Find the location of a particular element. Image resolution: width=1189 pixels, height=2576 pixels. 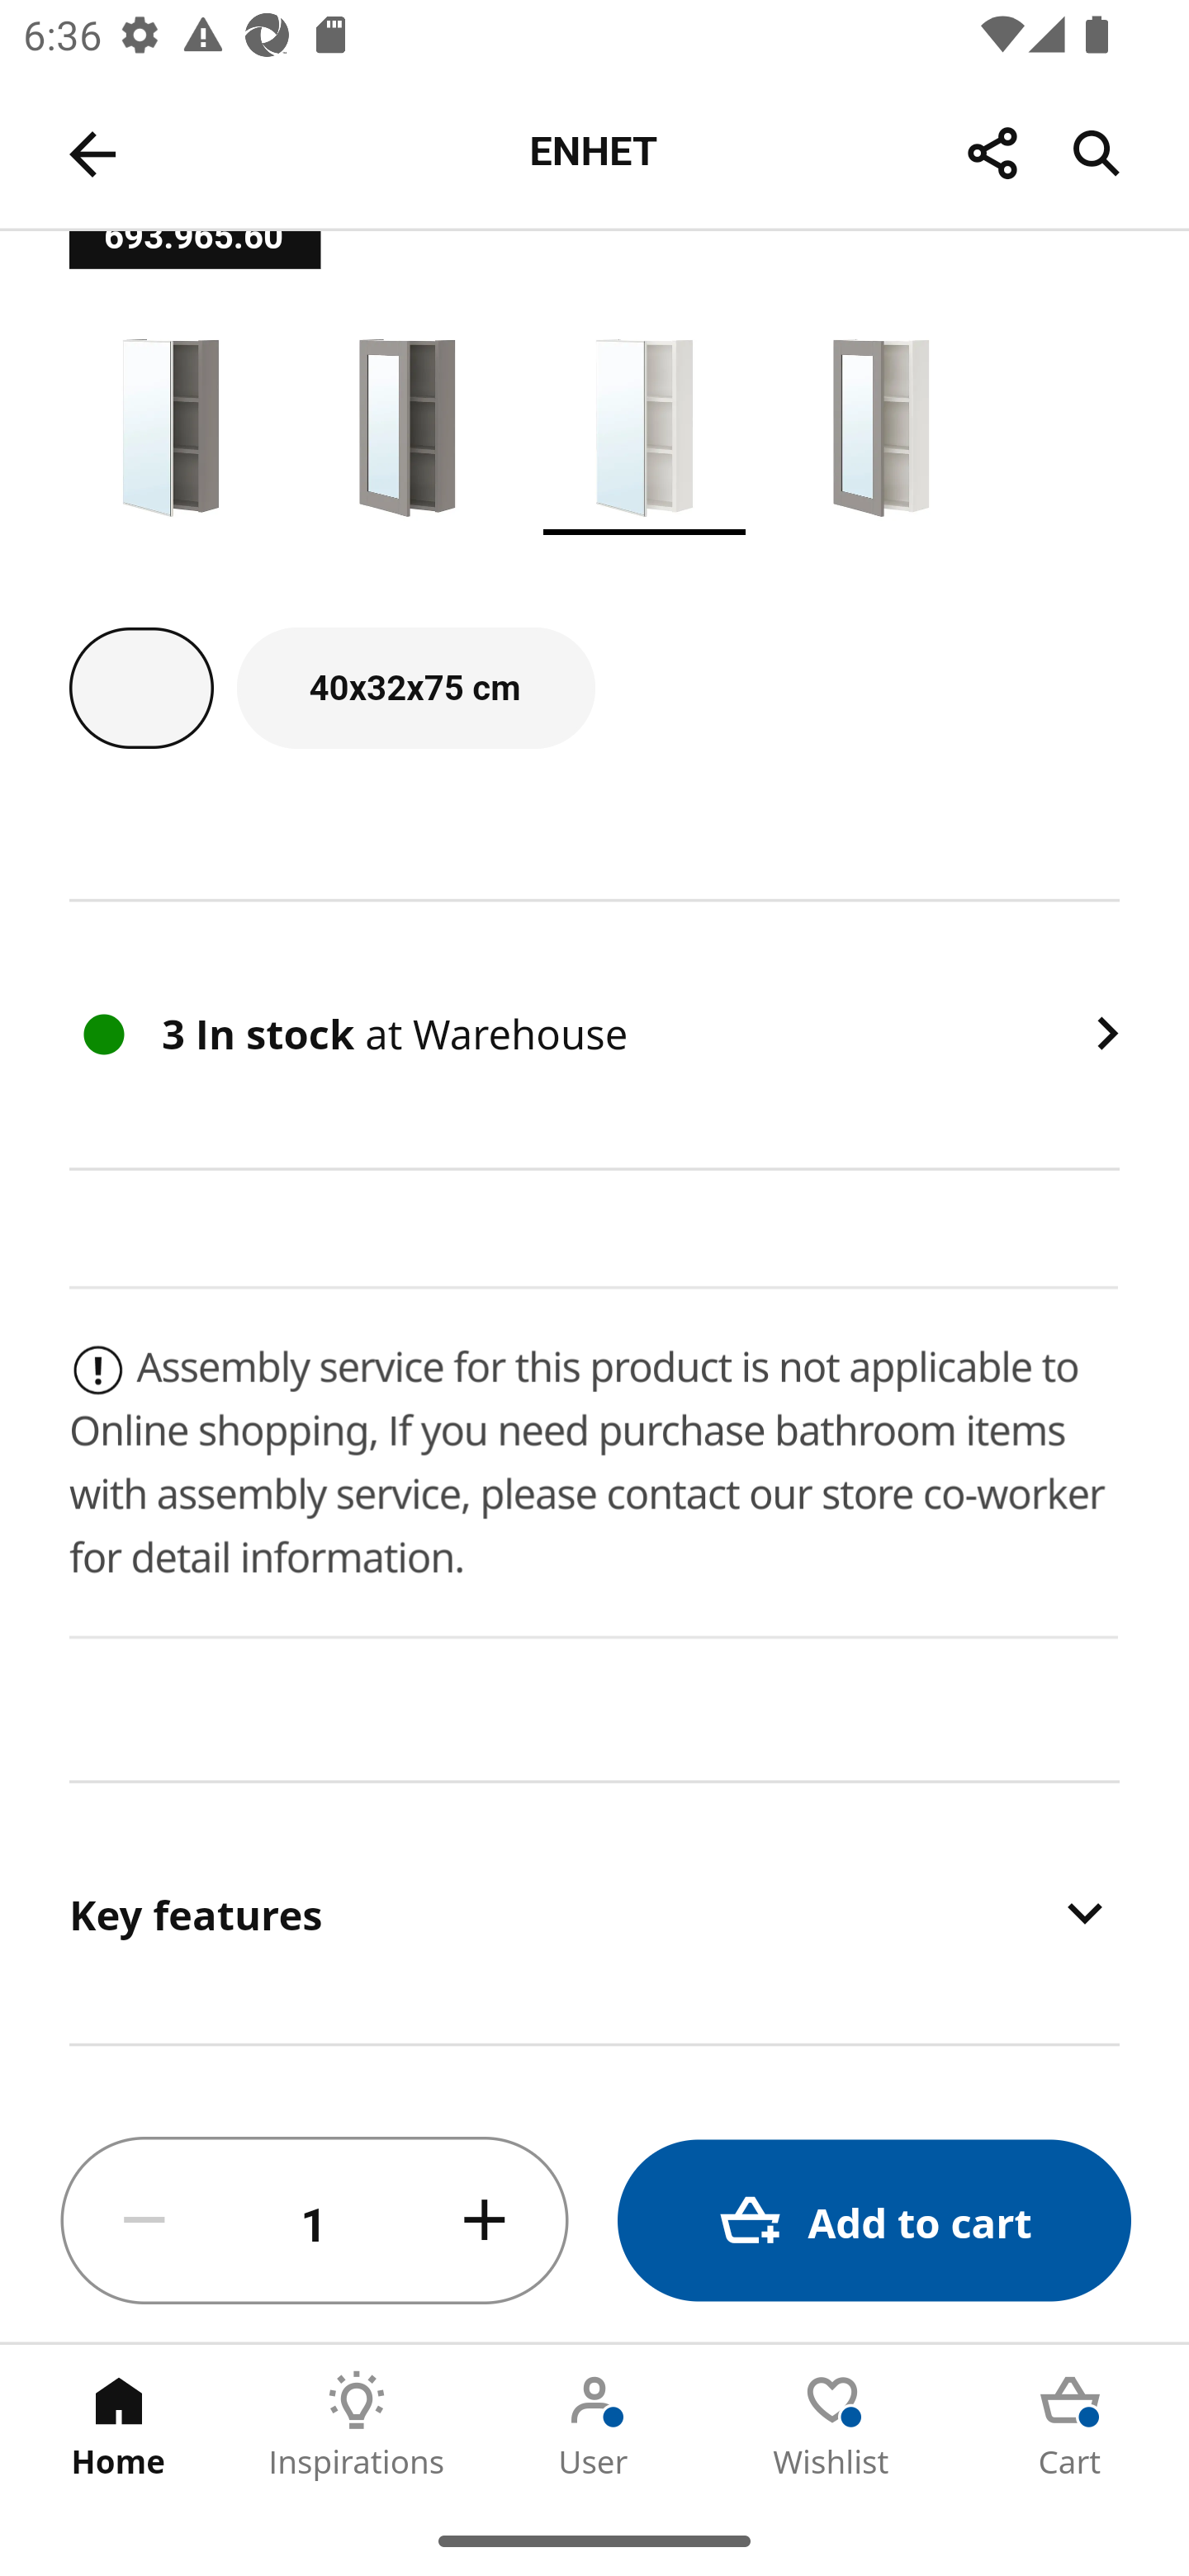

Home
Tab 1 of 5 is located at coordinates (119, 2425).